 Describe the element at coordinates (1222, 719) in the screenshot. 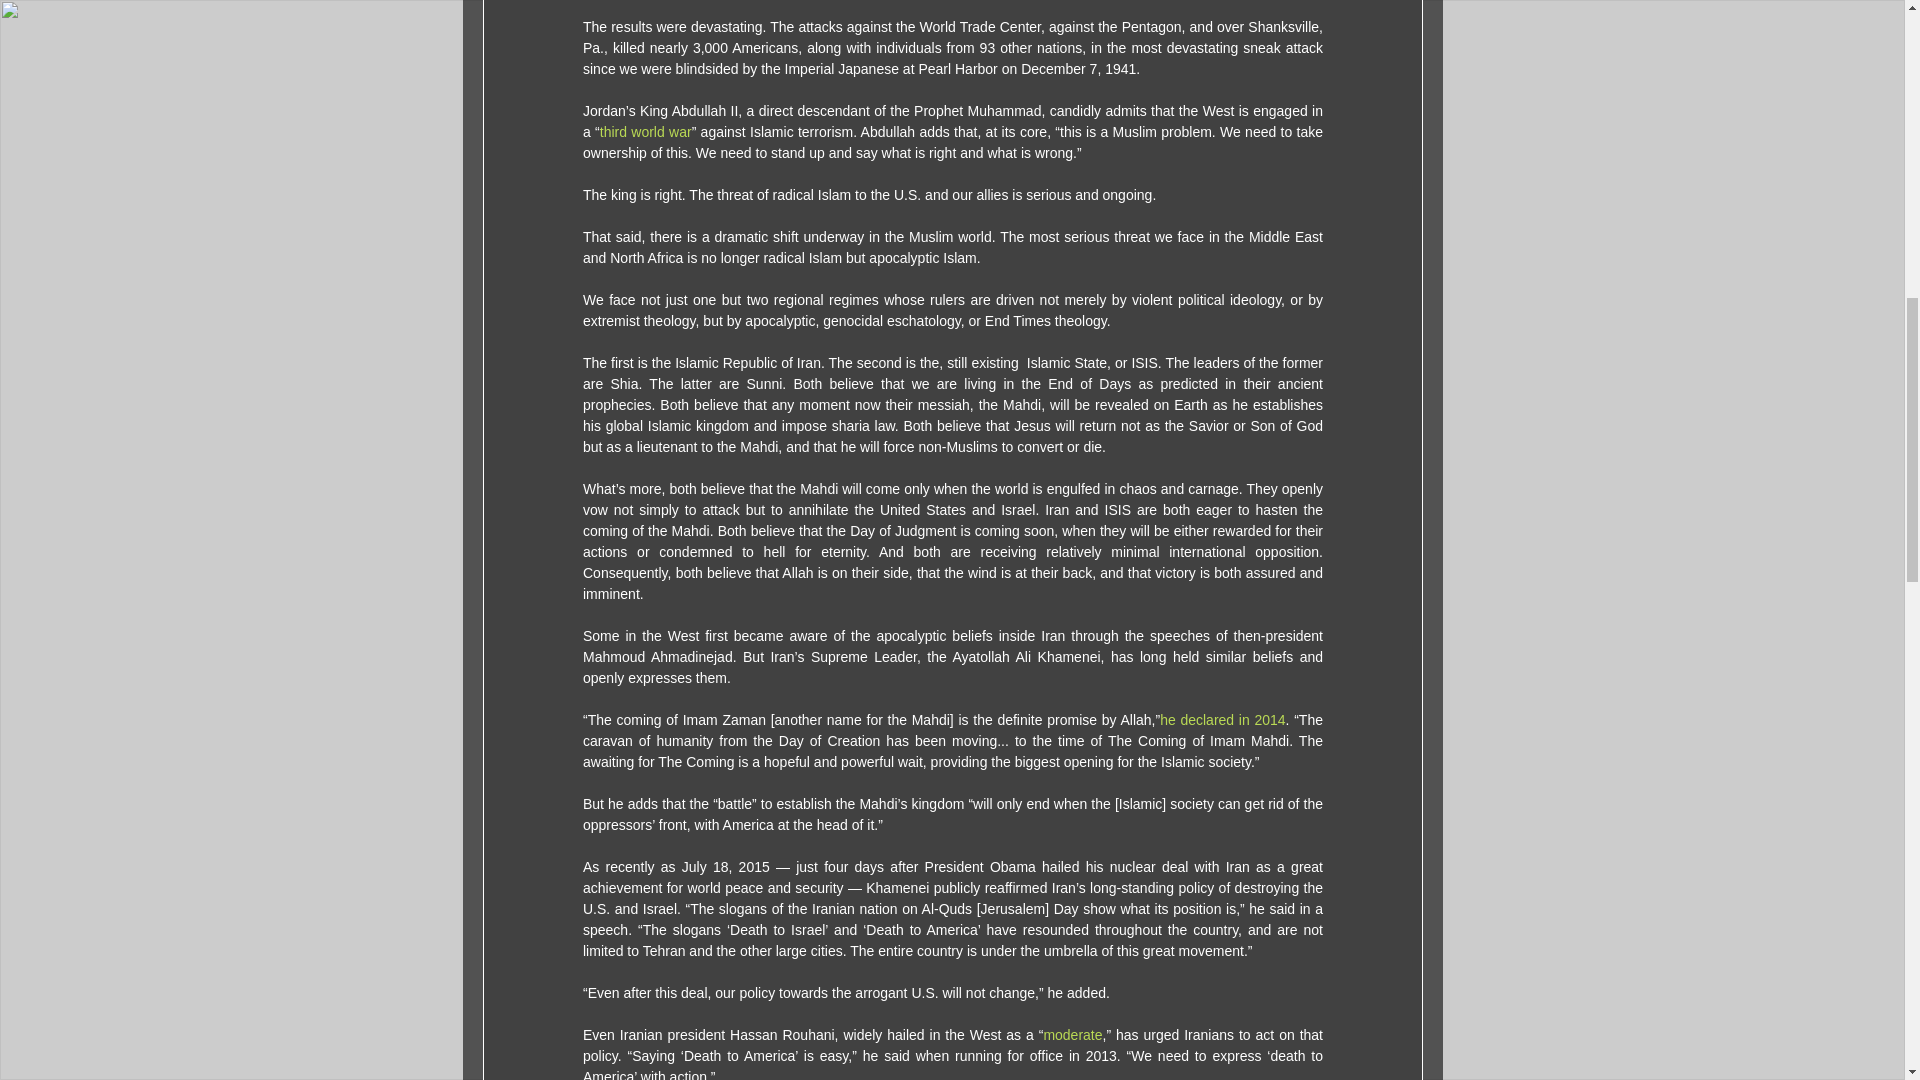

I see `he declared in 2014` at that location.